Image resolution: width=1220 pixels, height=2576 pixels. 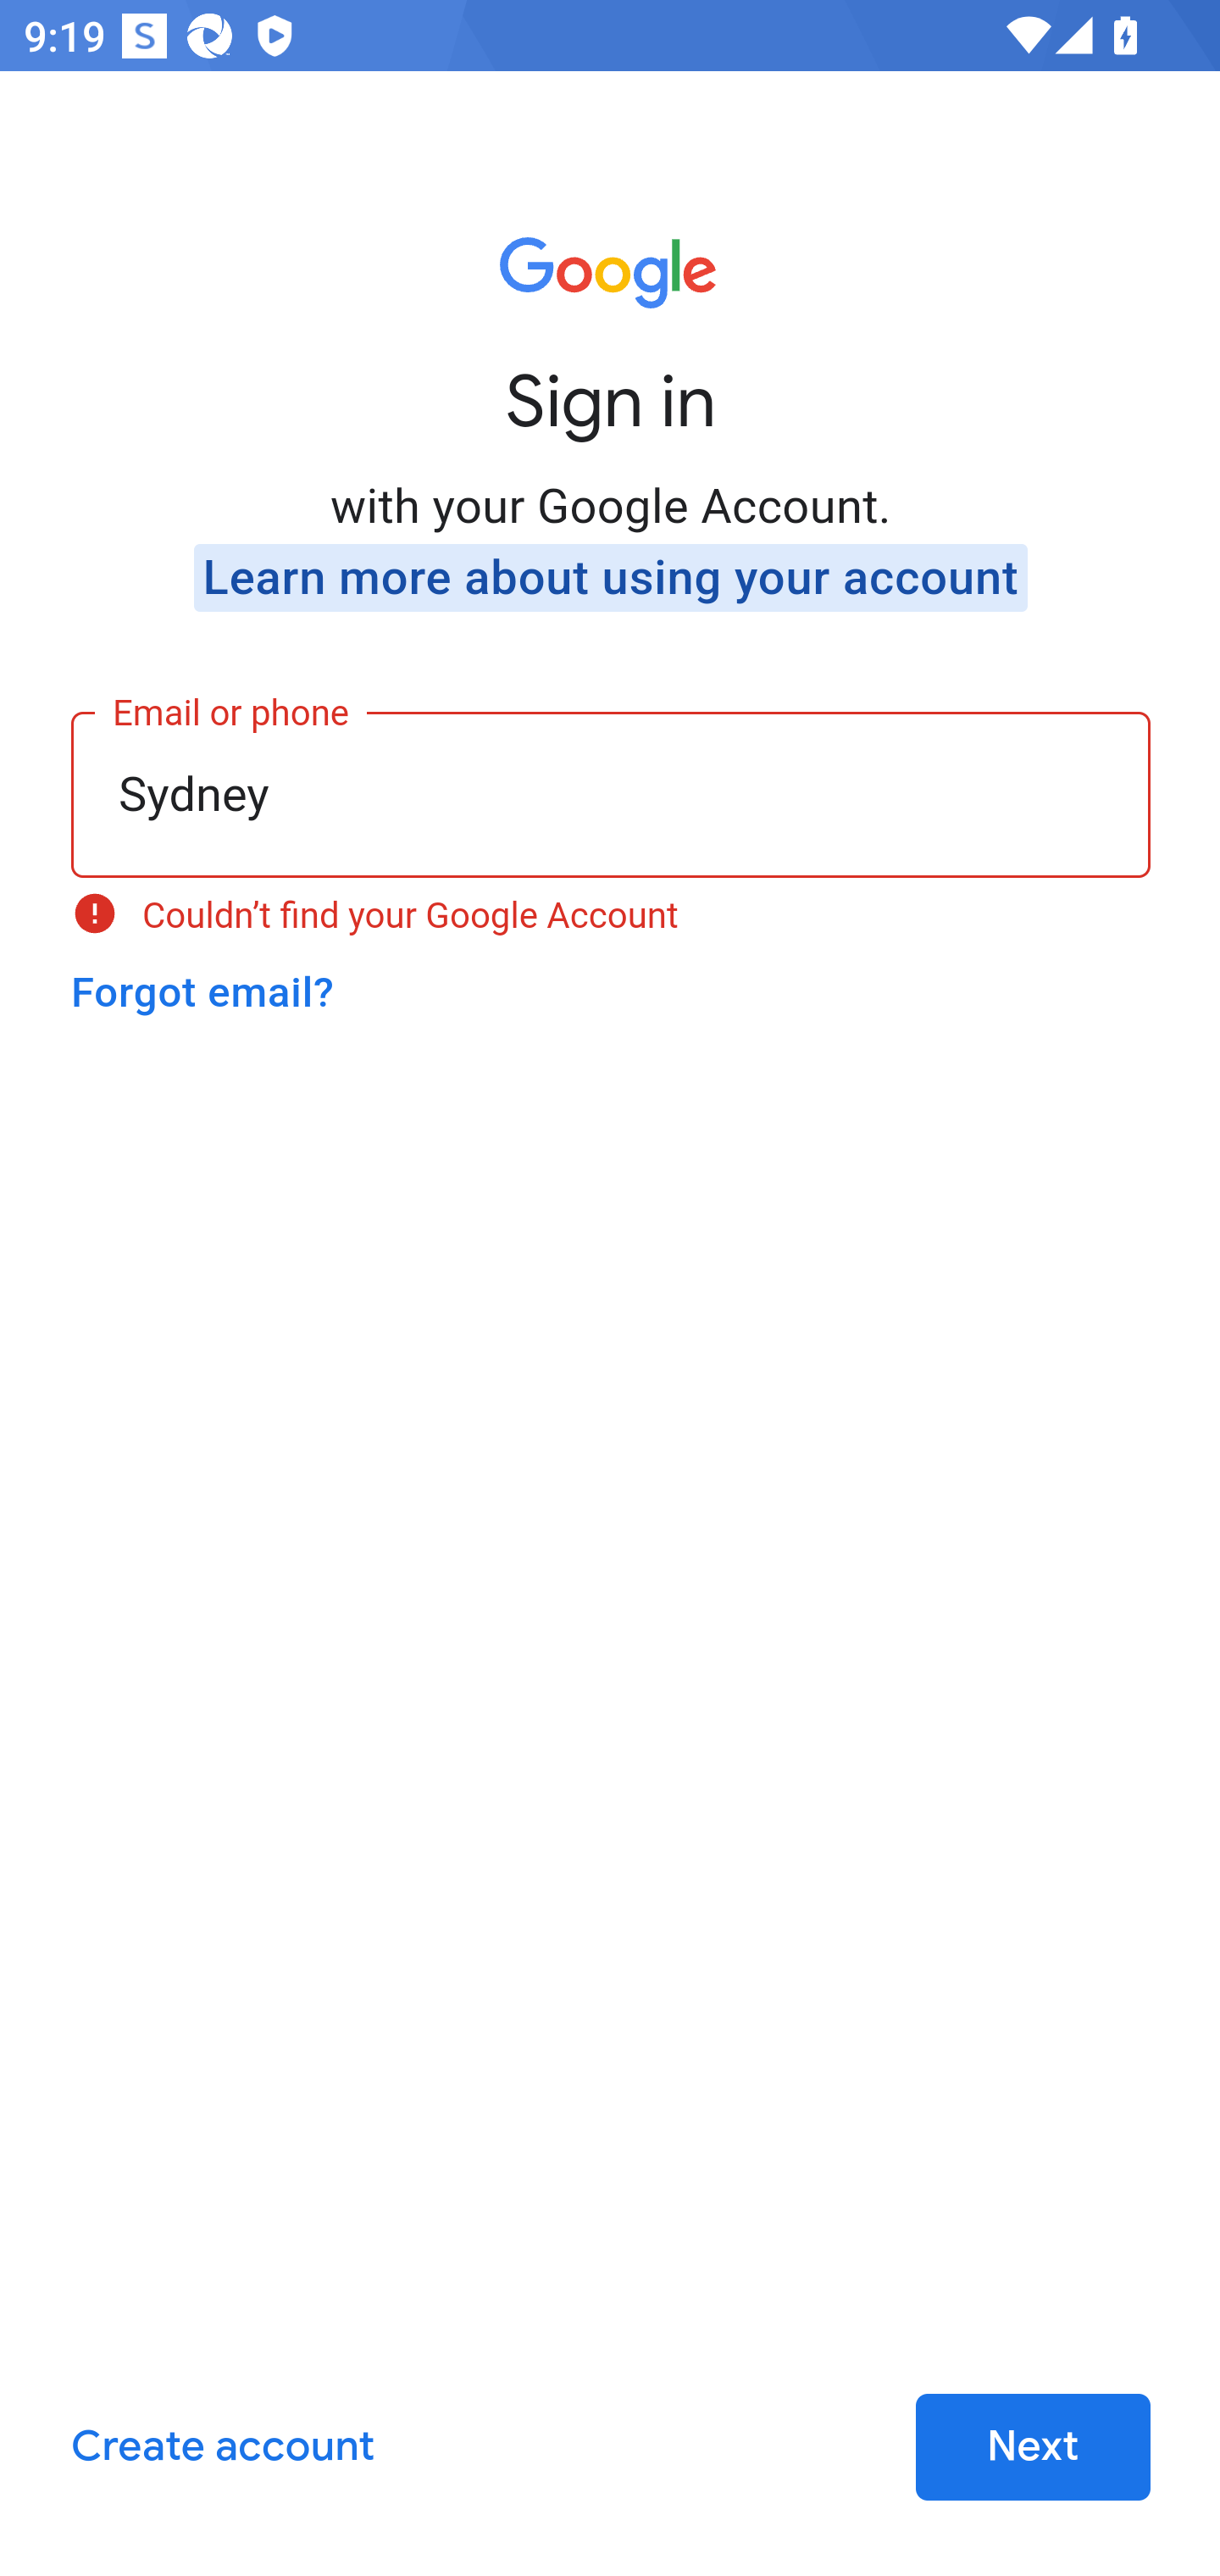 I want to click on Sydney, so click(x=612, y=791).